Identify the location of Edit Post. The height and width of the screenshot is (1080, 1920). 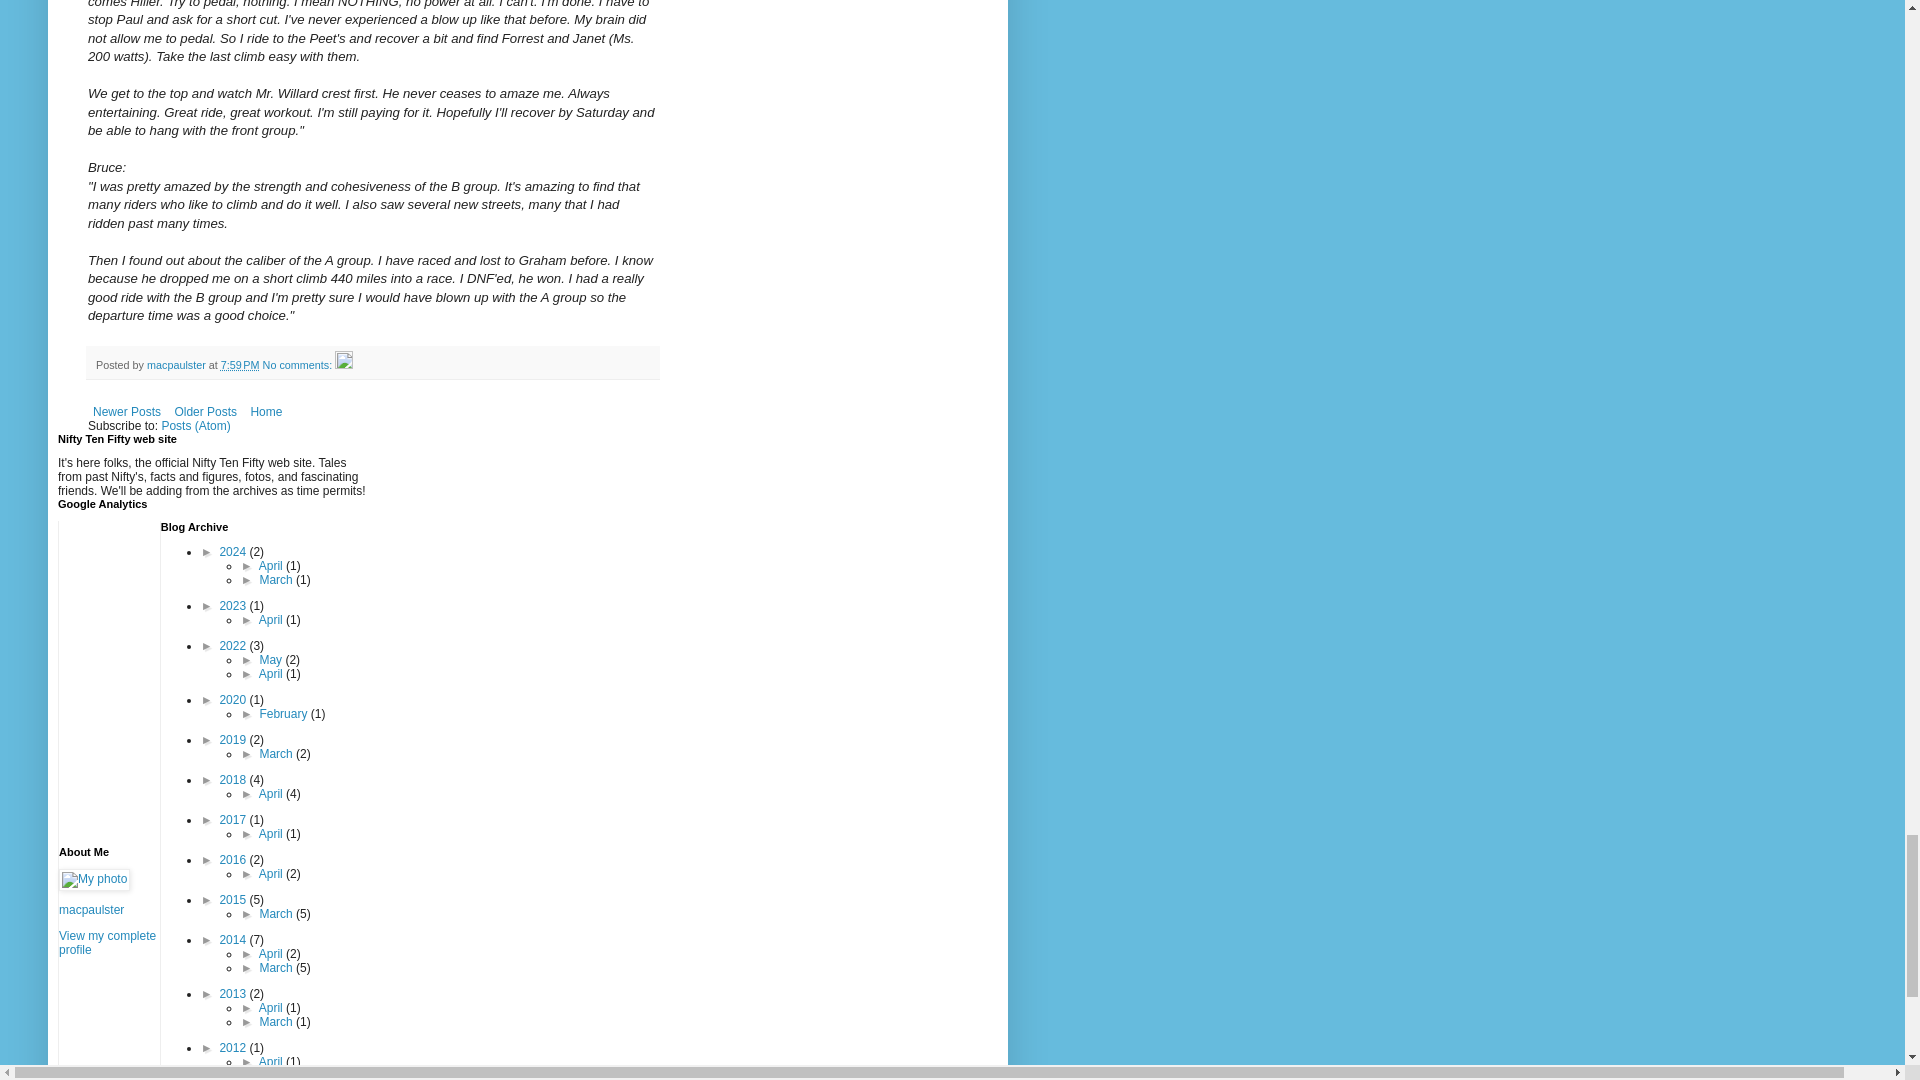
(344, 364).